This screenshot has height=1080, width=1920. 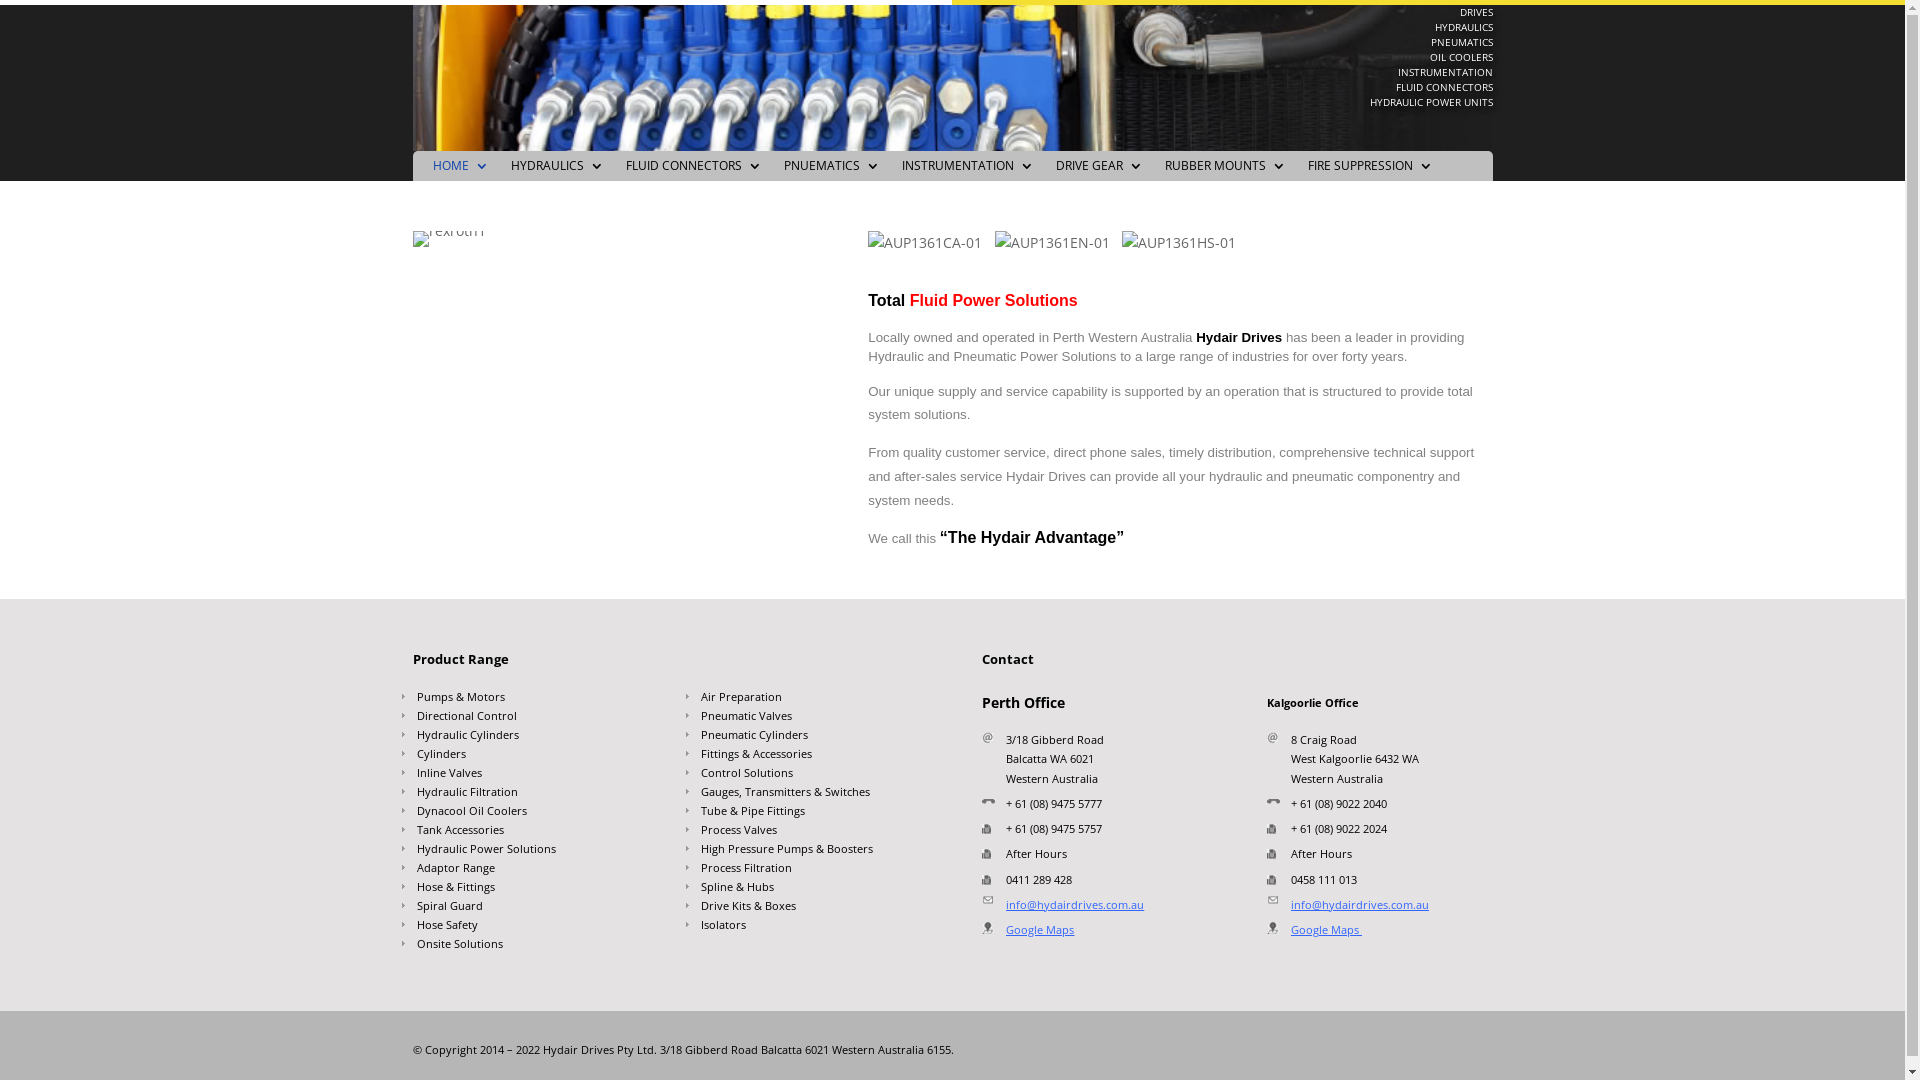 I want to click on Fittings & Accessories, so click(x=812, y=757).